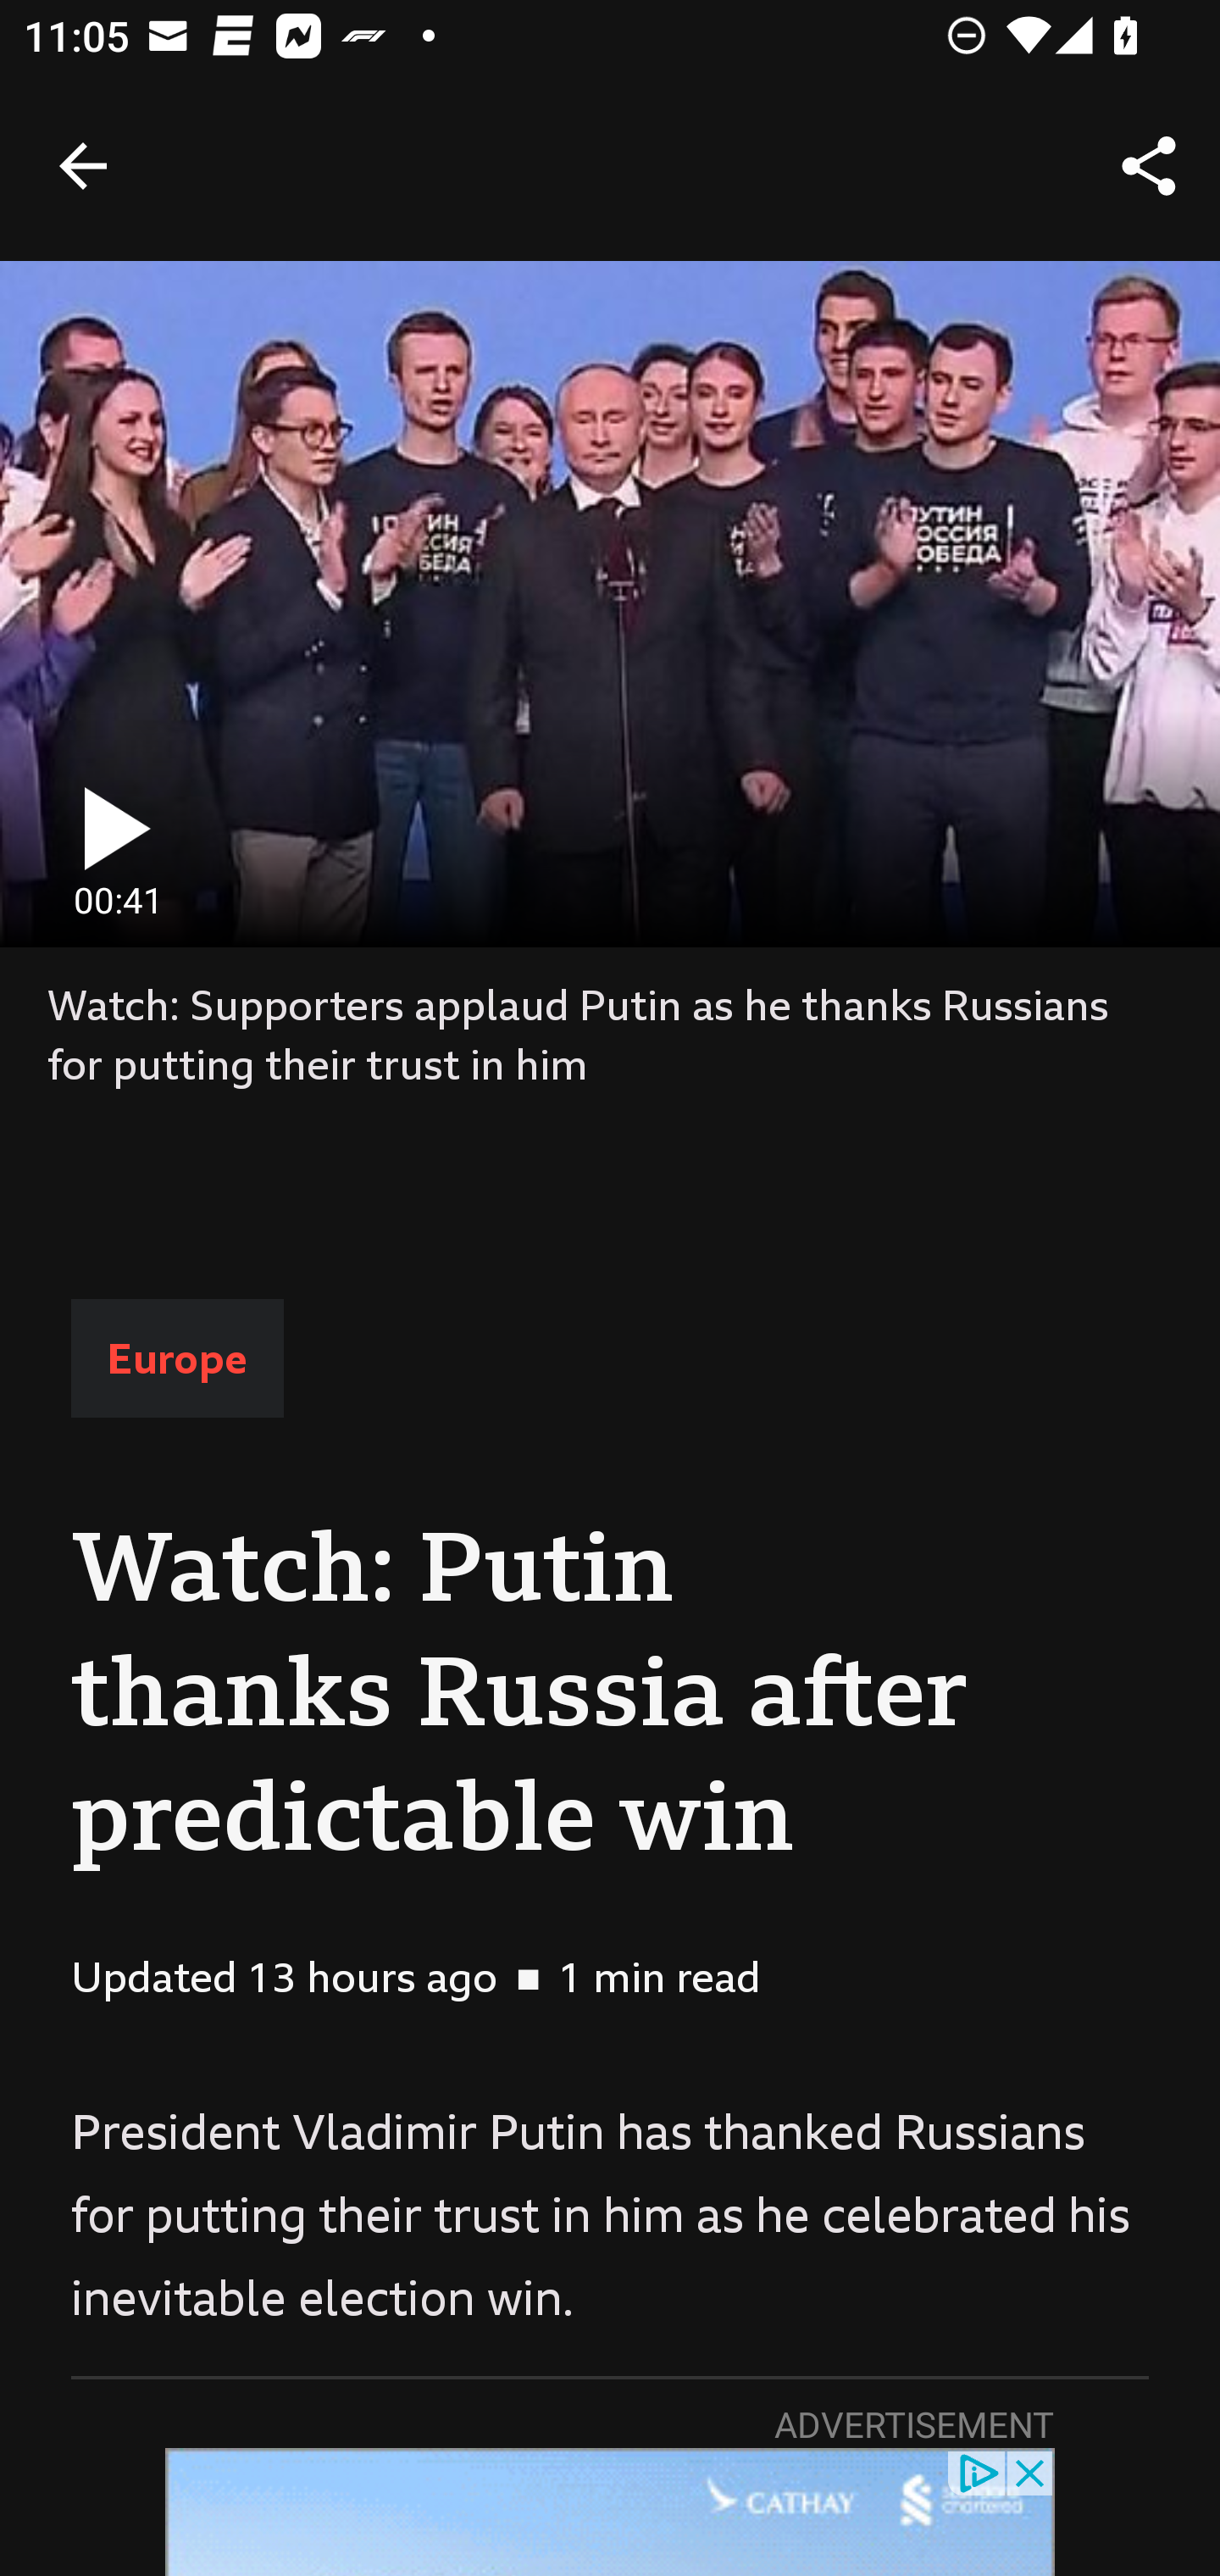 The width and height of the screenshot is (1220, 2576). Describe the element at coordinates (1031, 2471) in the screenshot. I see `close_button` at that location.